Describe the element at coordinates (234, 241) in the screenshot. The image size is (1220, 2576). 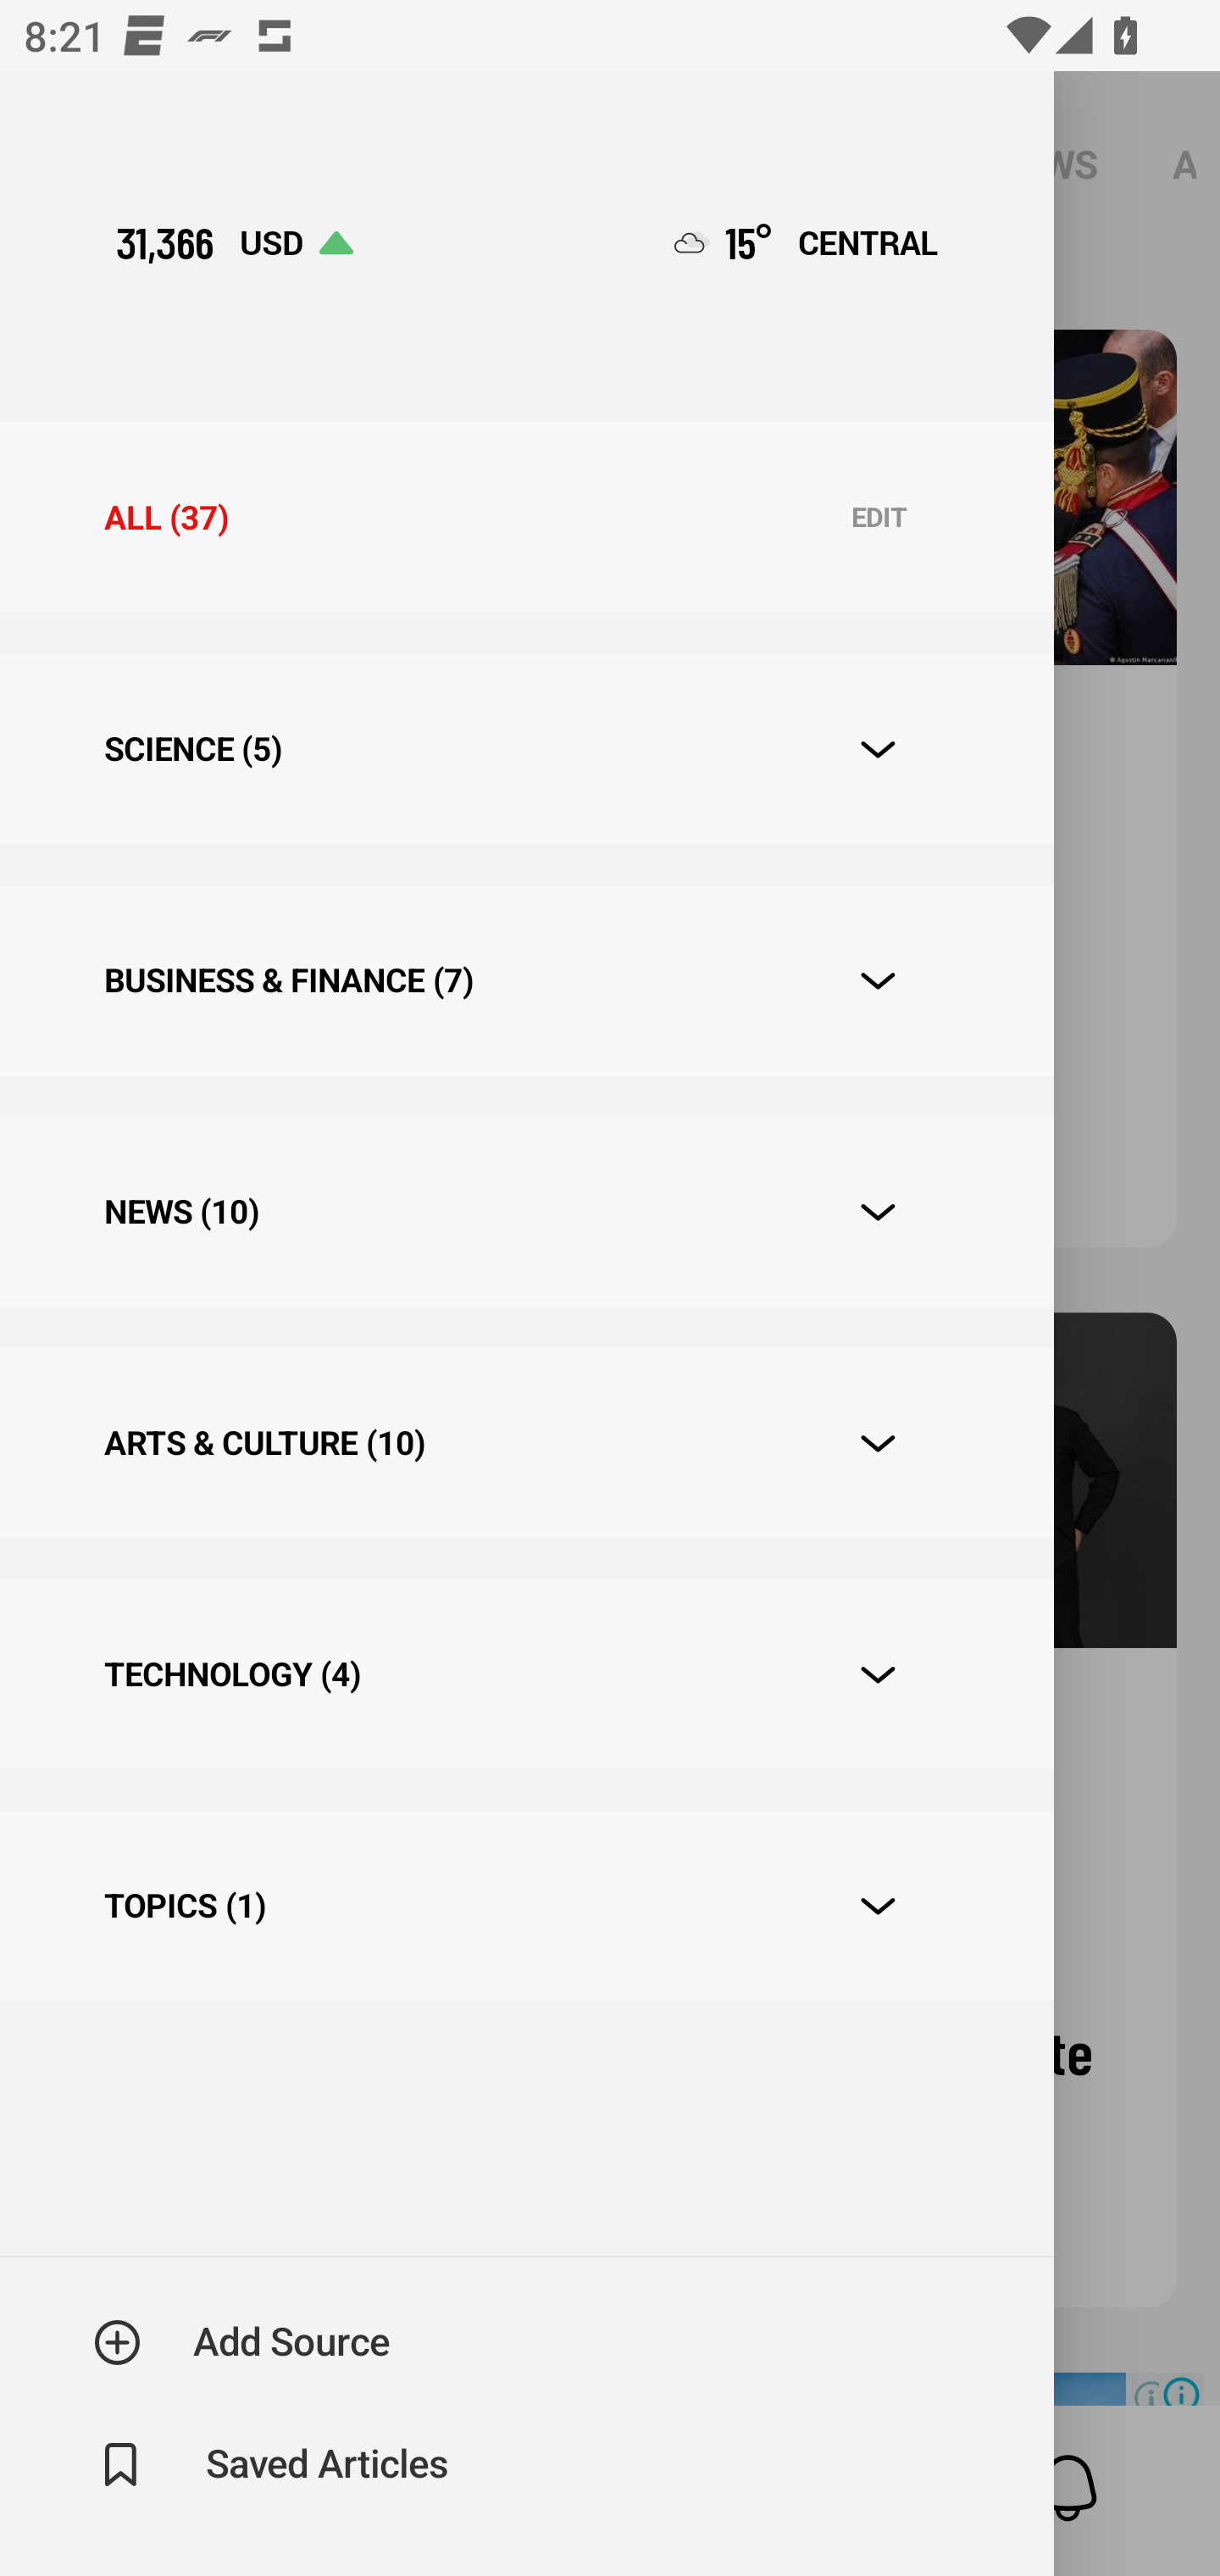
I see `31,366 USD Current State of the Currency` at that location.